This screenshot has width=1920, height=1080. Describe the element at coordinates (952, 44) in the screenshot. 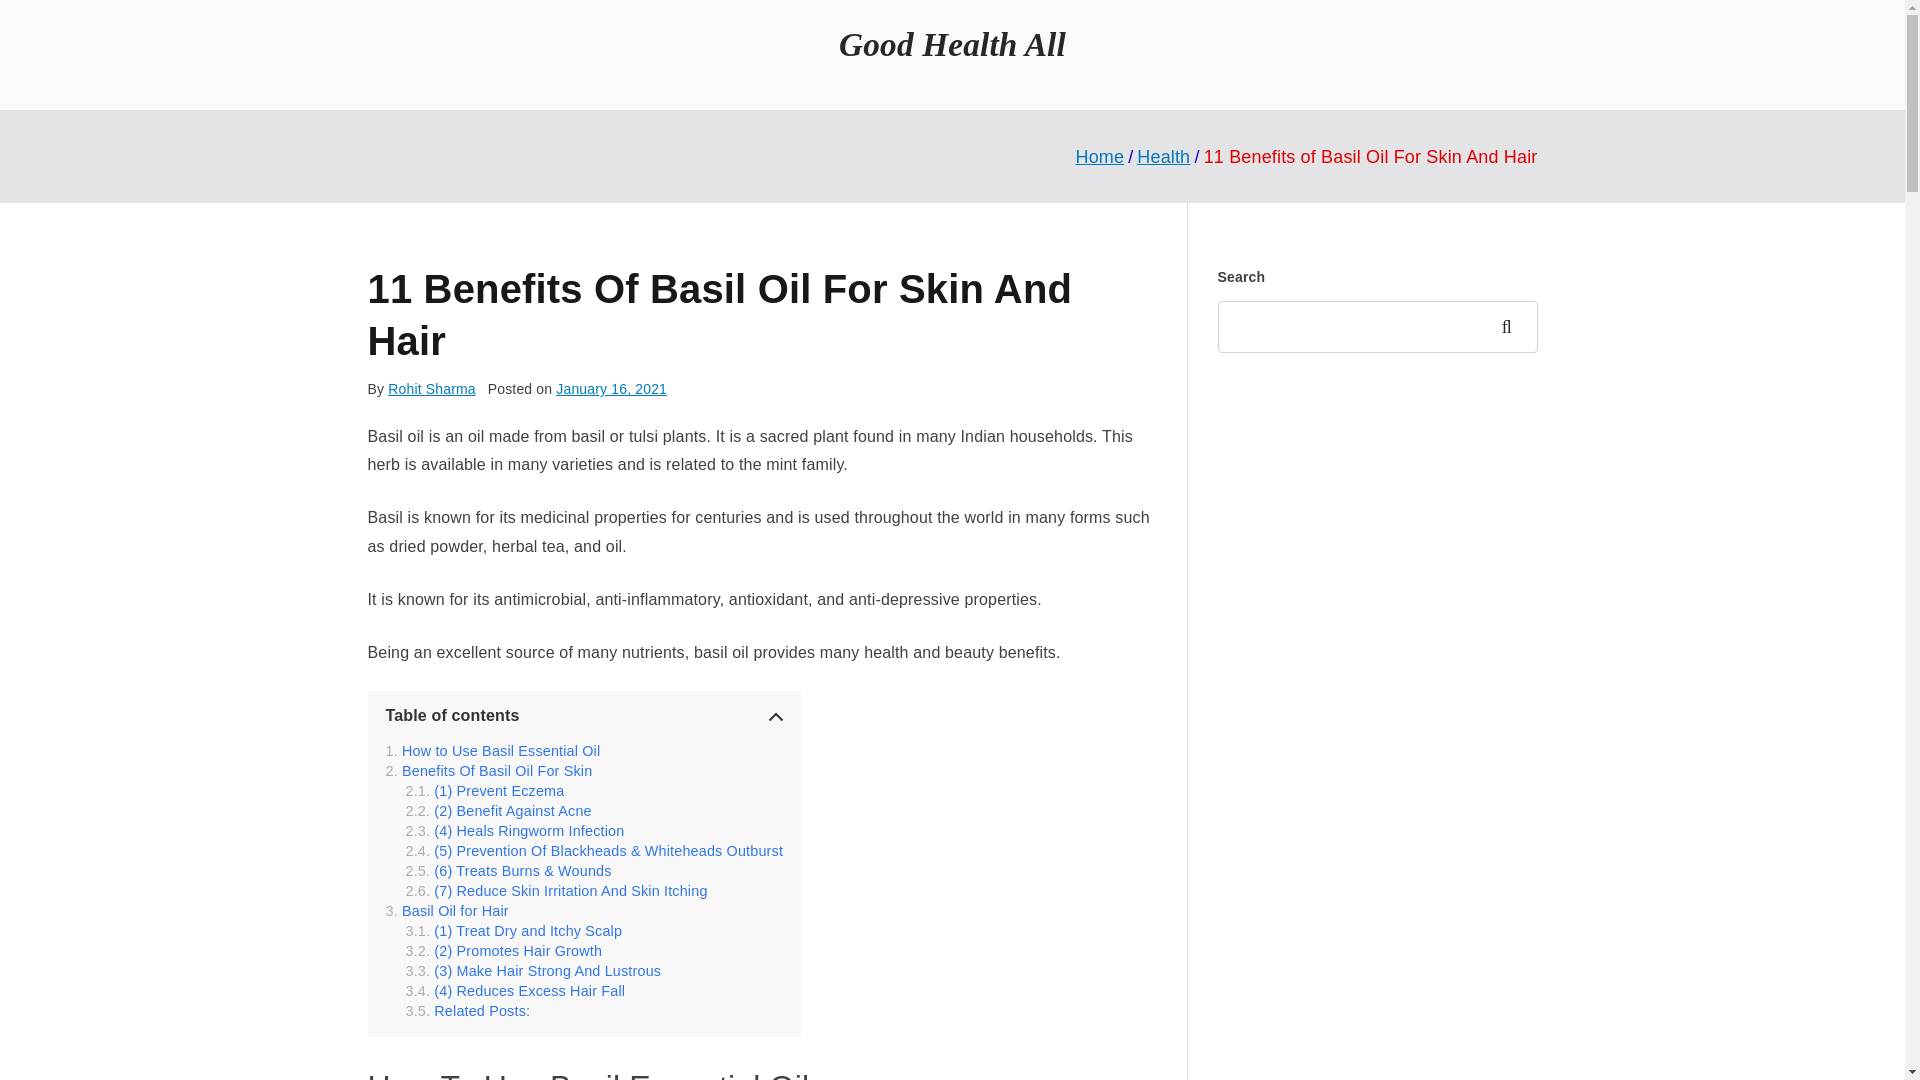

I see `Good Health All` at that location.